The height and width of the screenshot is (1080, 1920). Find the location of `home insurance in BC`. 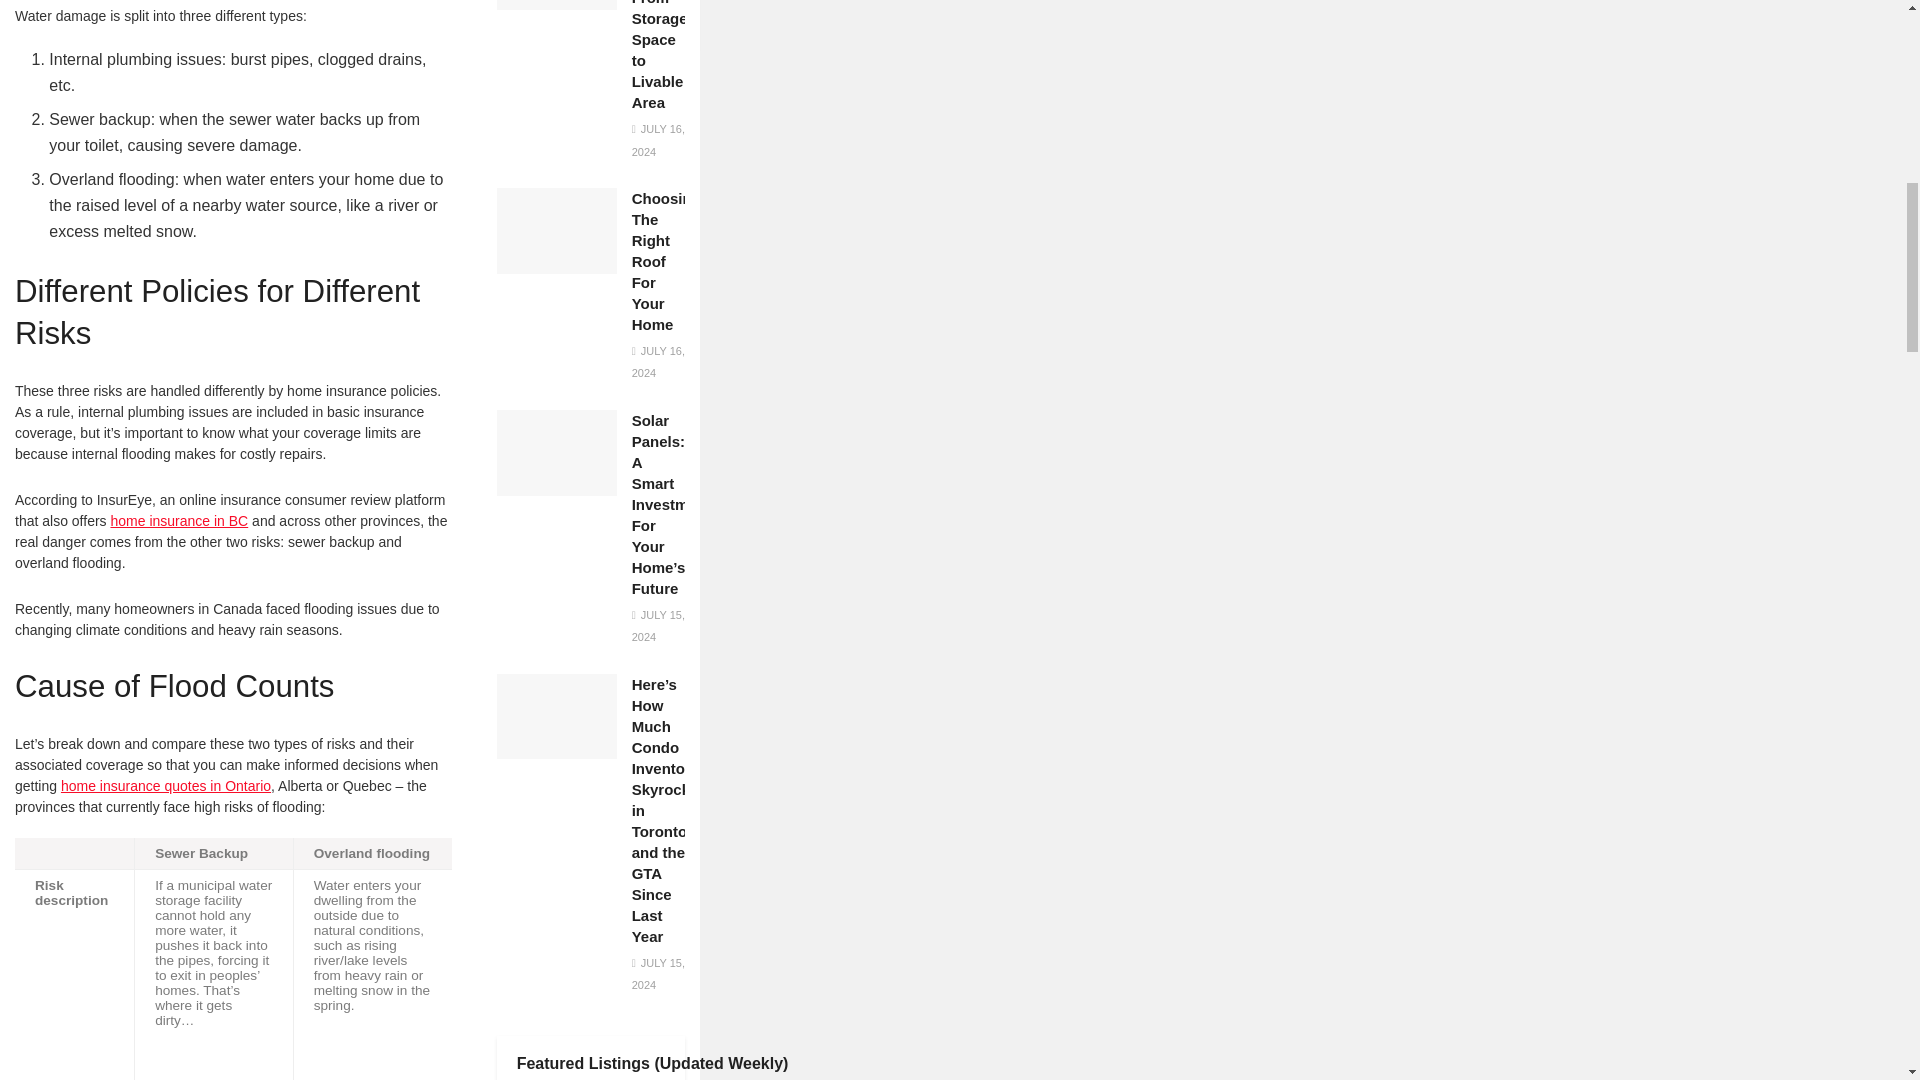

home insurance in BC is located at coordinates (178, 520).